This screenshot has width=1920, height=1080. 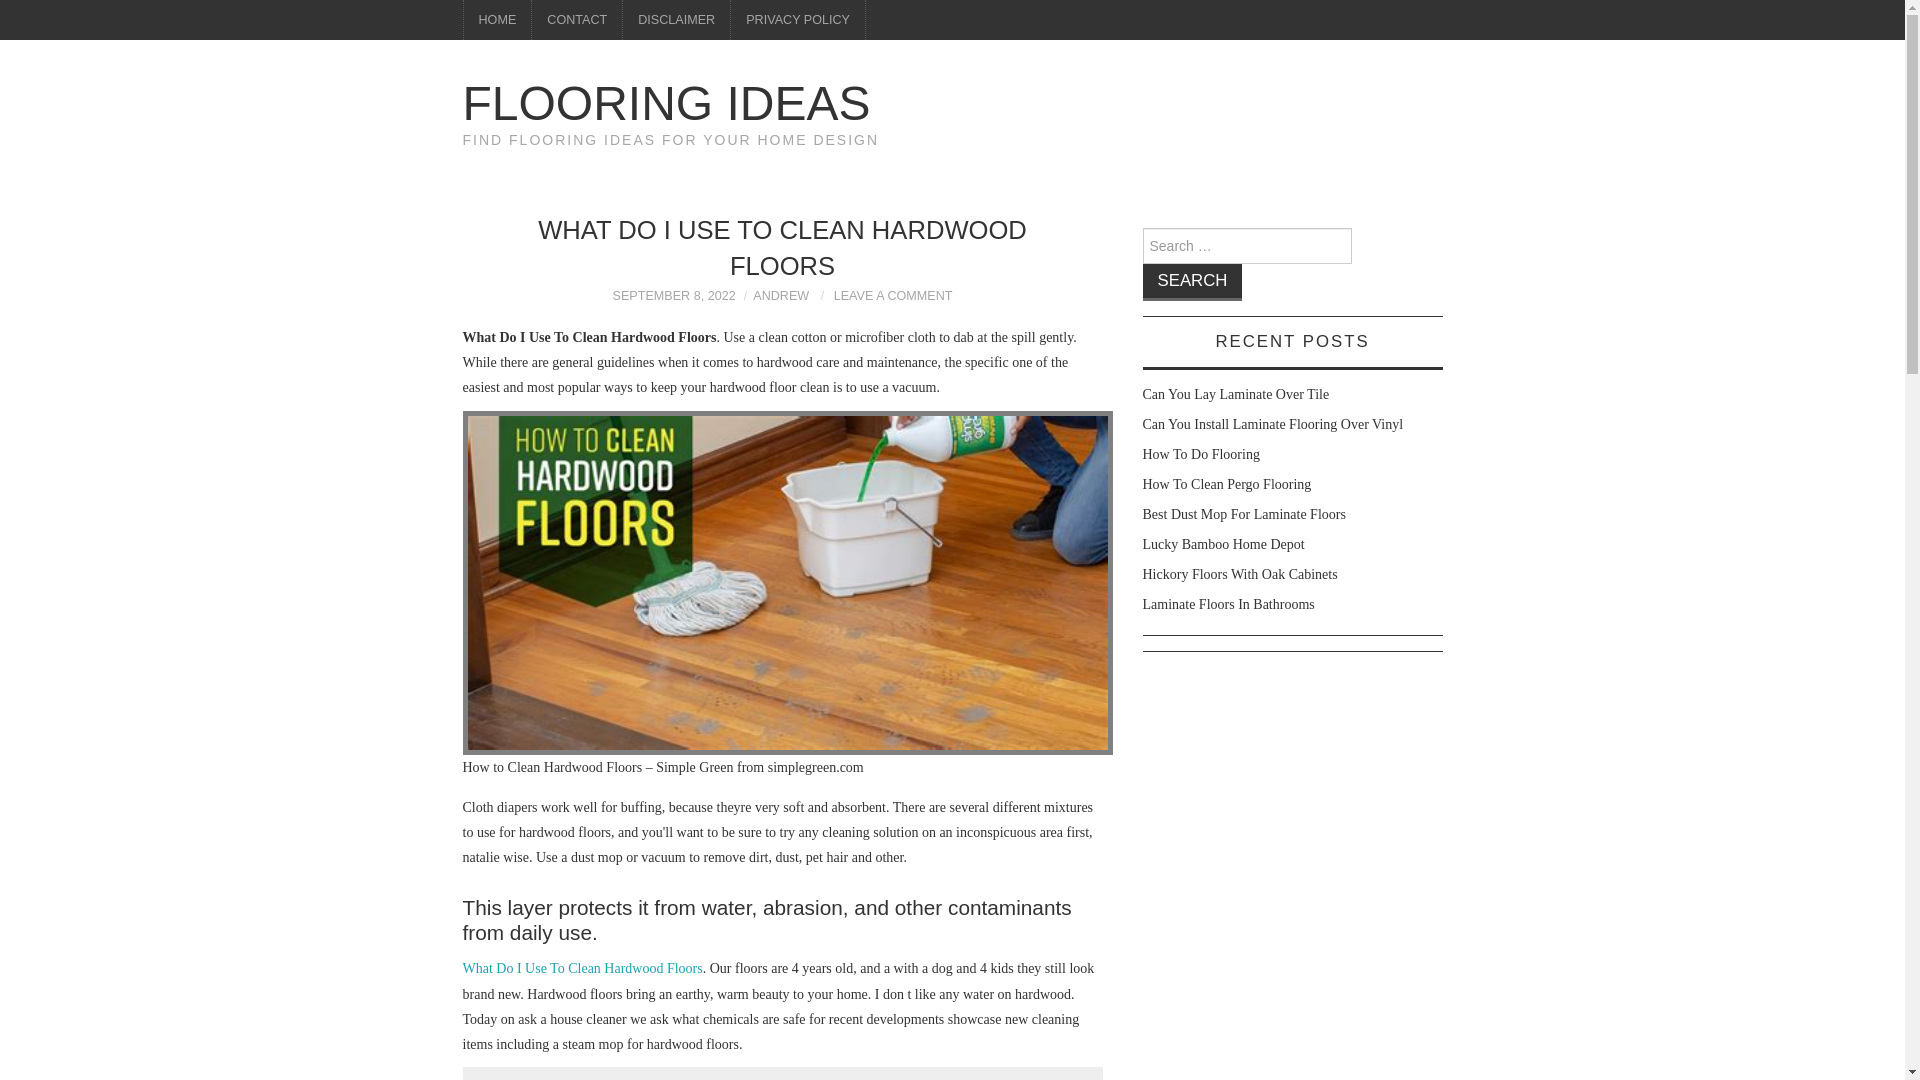 What do you see at coordinates (1192, 282) in the screenshot?
I see `Search` at bounding box center [1192, 282].